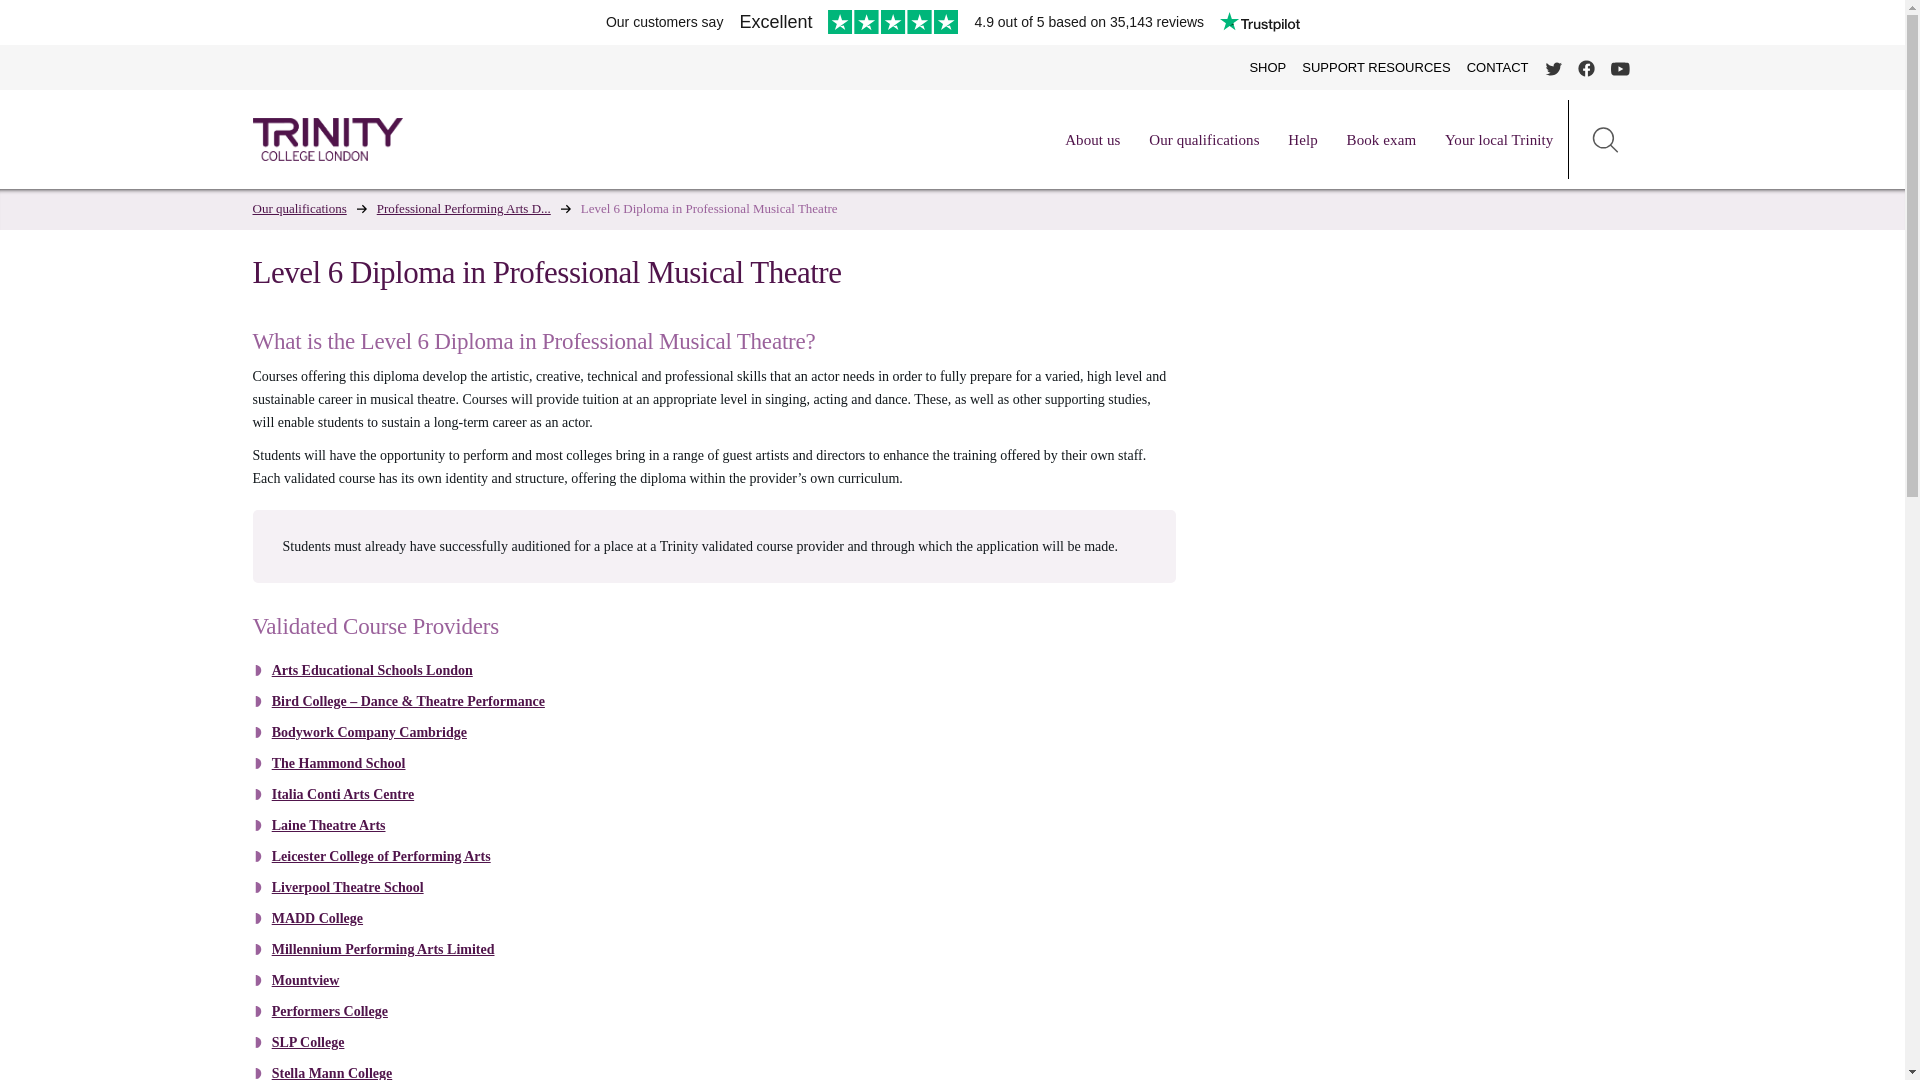 The height and width of the screenshot is (1080, 1920). I want to click on Link will open in new window, so click(308, 1042).